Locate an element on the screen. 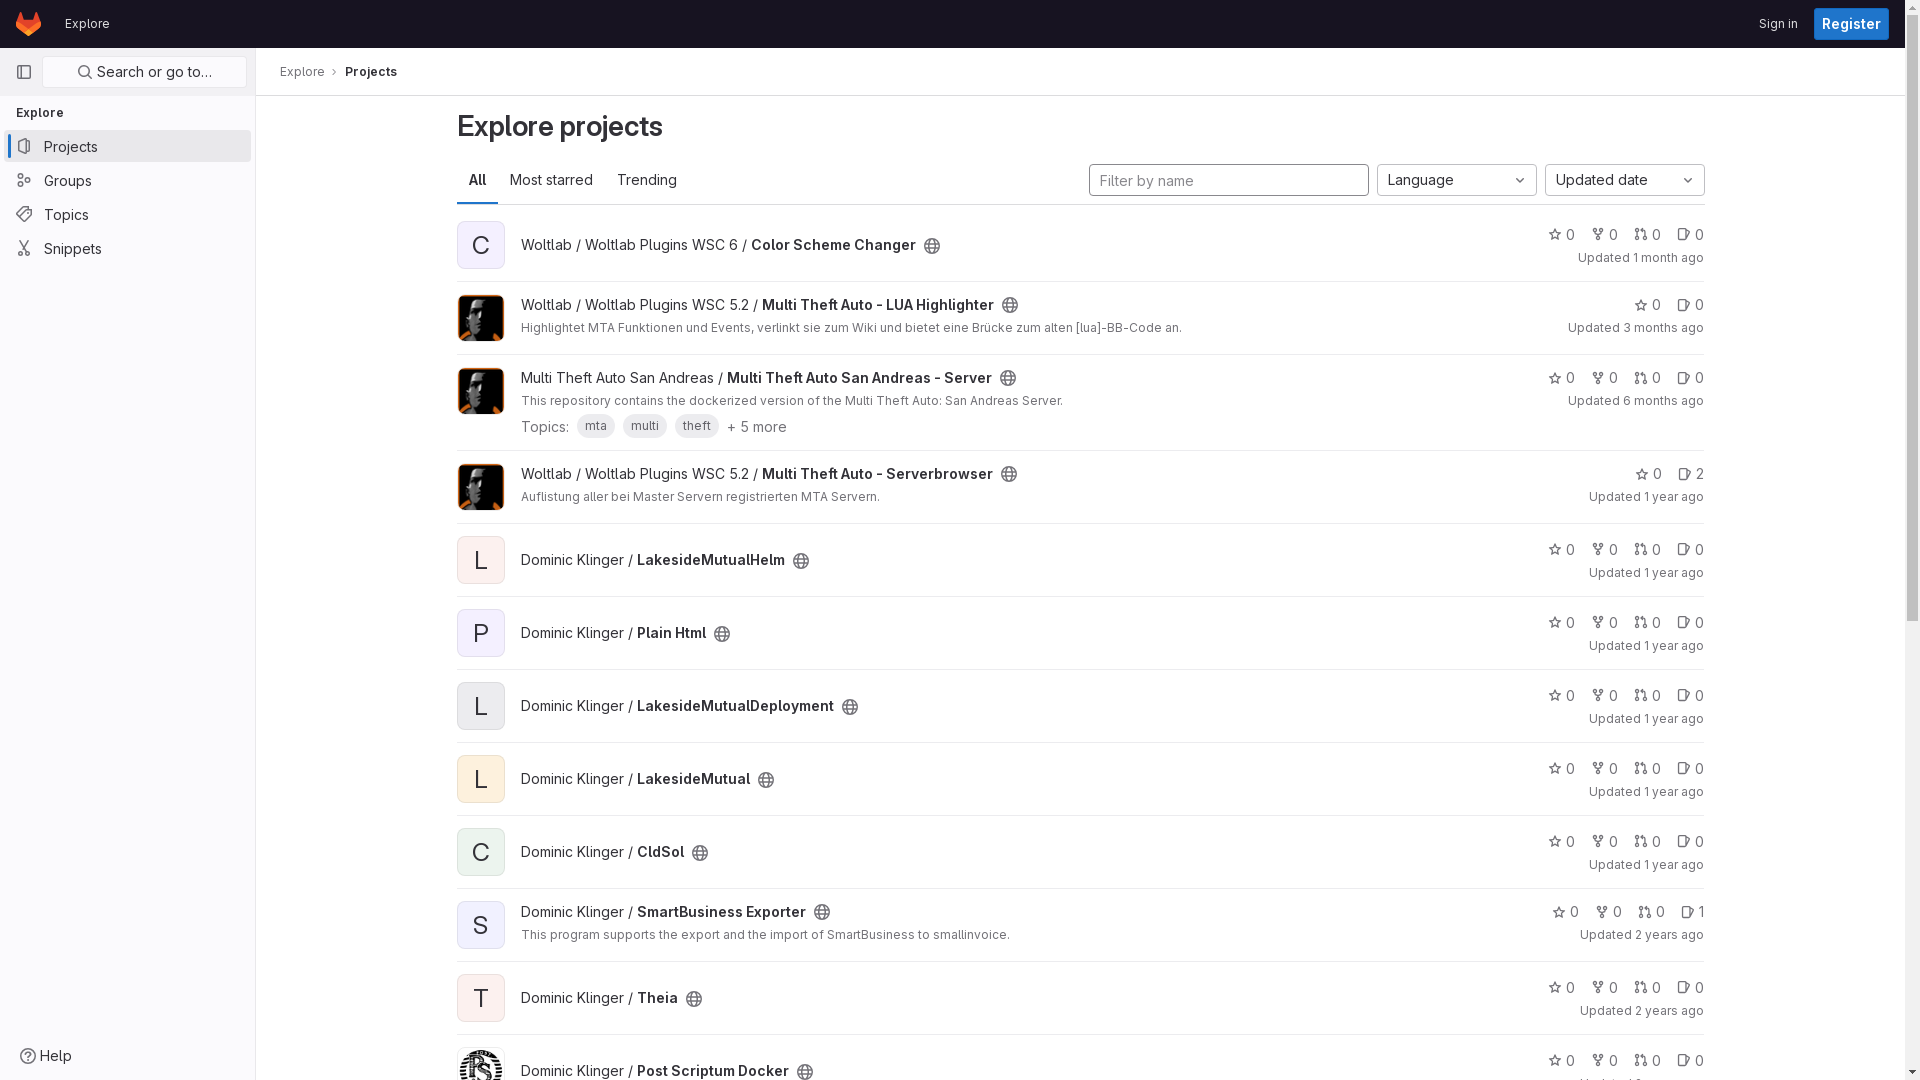 The height and width of the screenshot is (1080, 1920). 0 is located at coordinates (1604, 768).